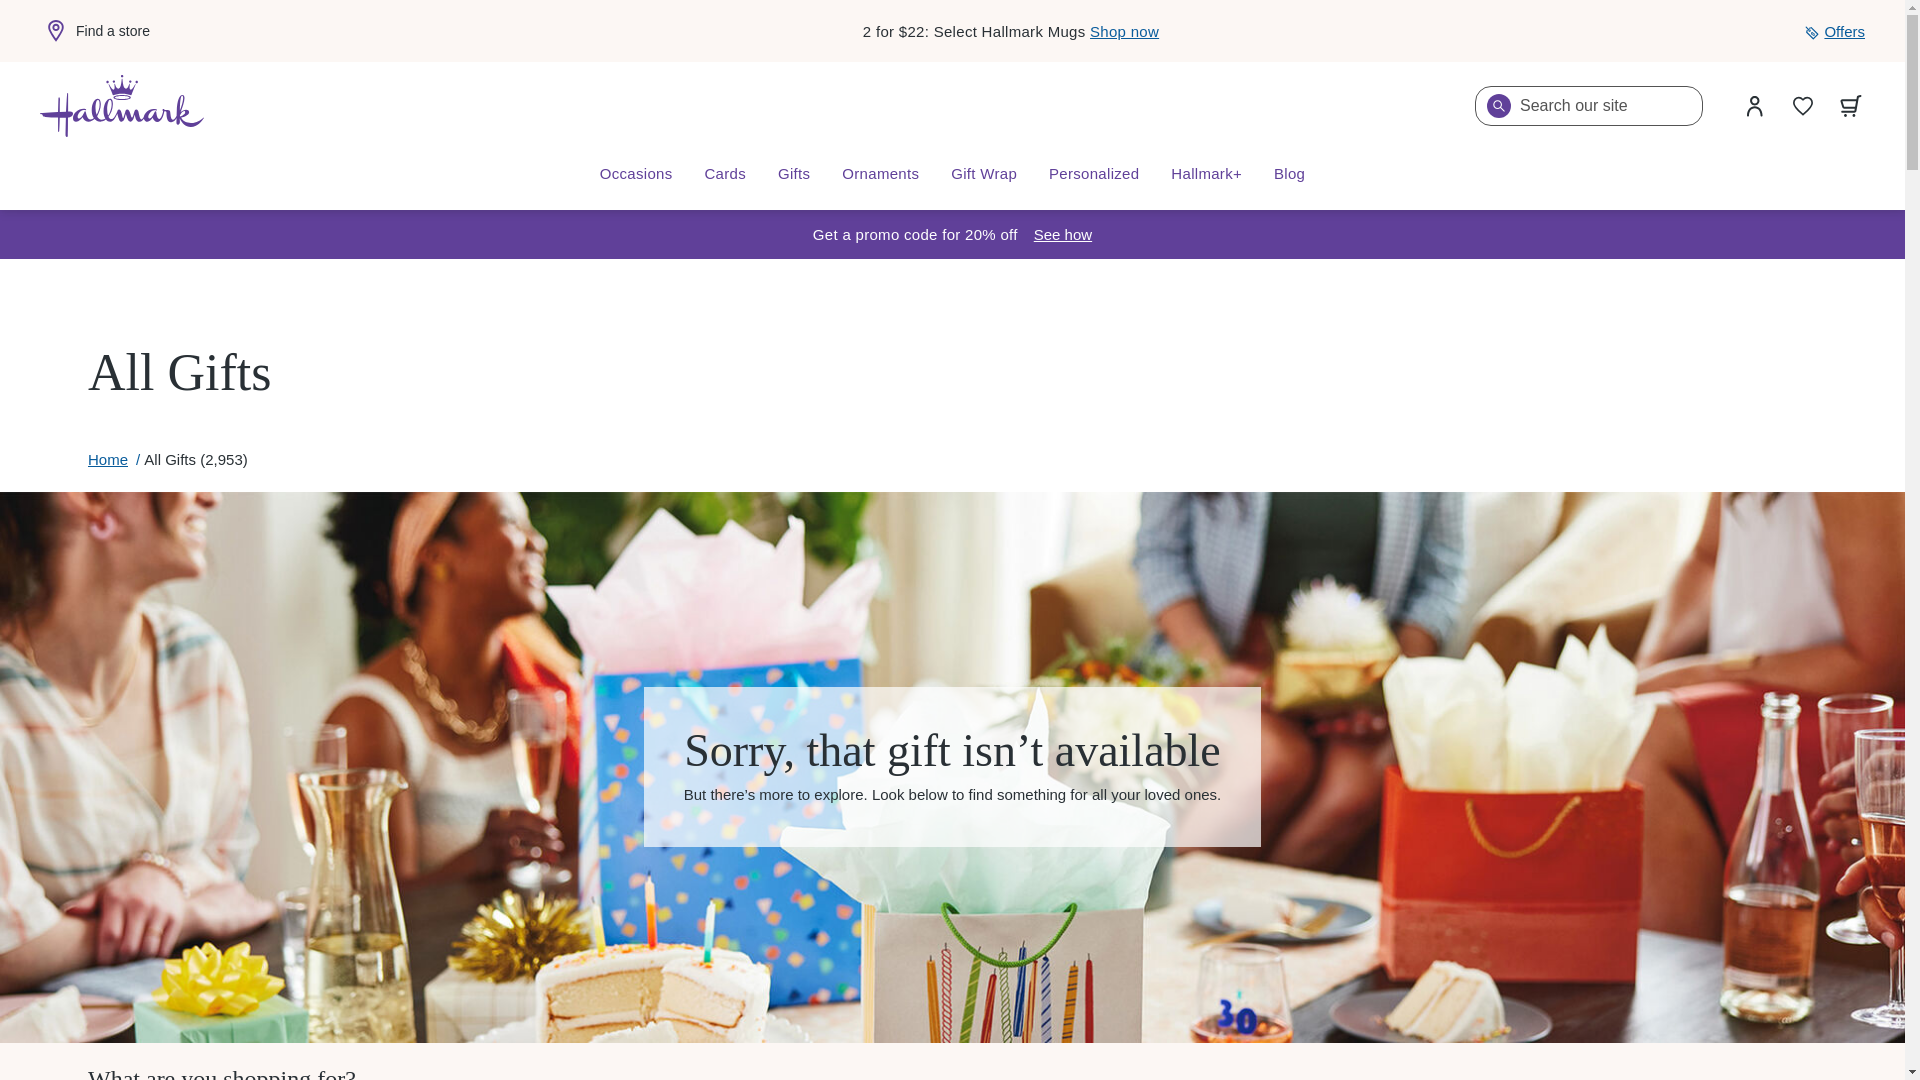  What do you see at coordinates (1498, 105) in the screenshot?
I see `Search` at bounding box center [1498, 105].